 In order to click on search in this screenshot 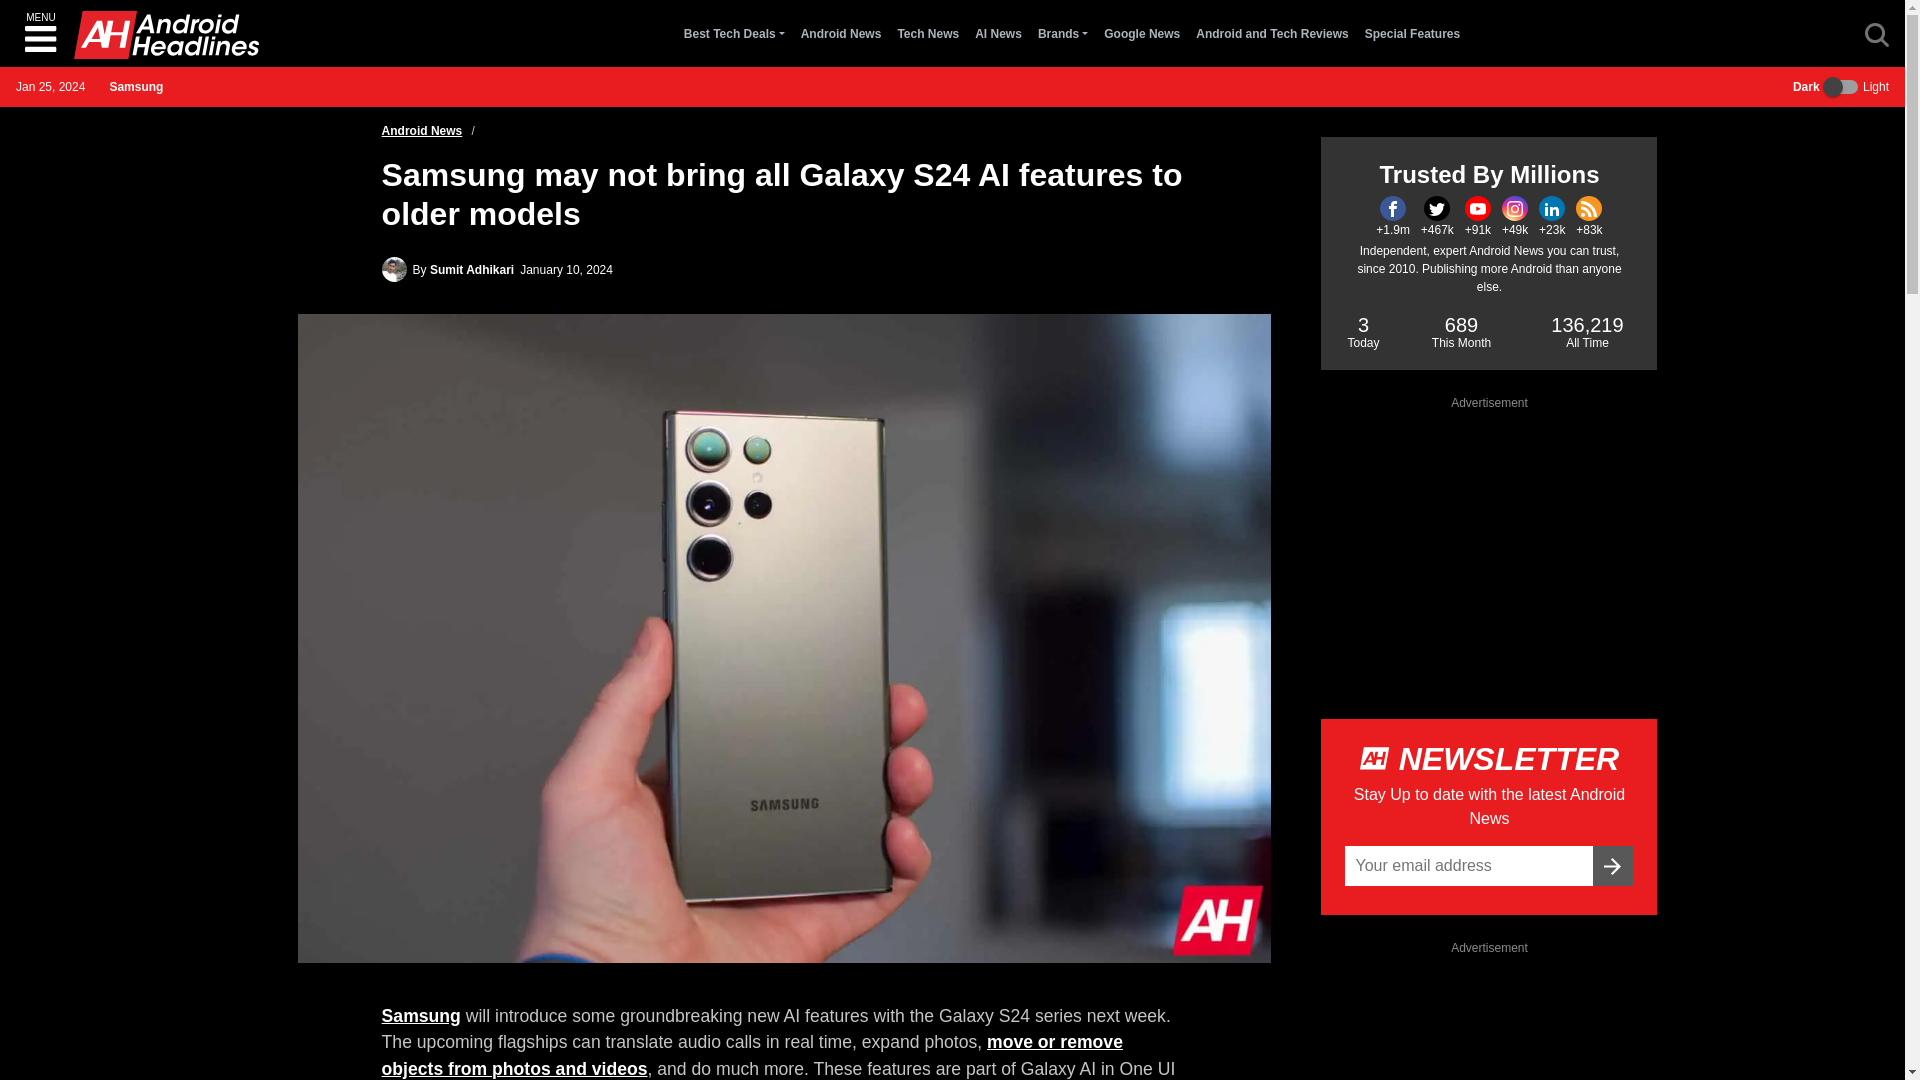, I will do `click(1876, 34)`.